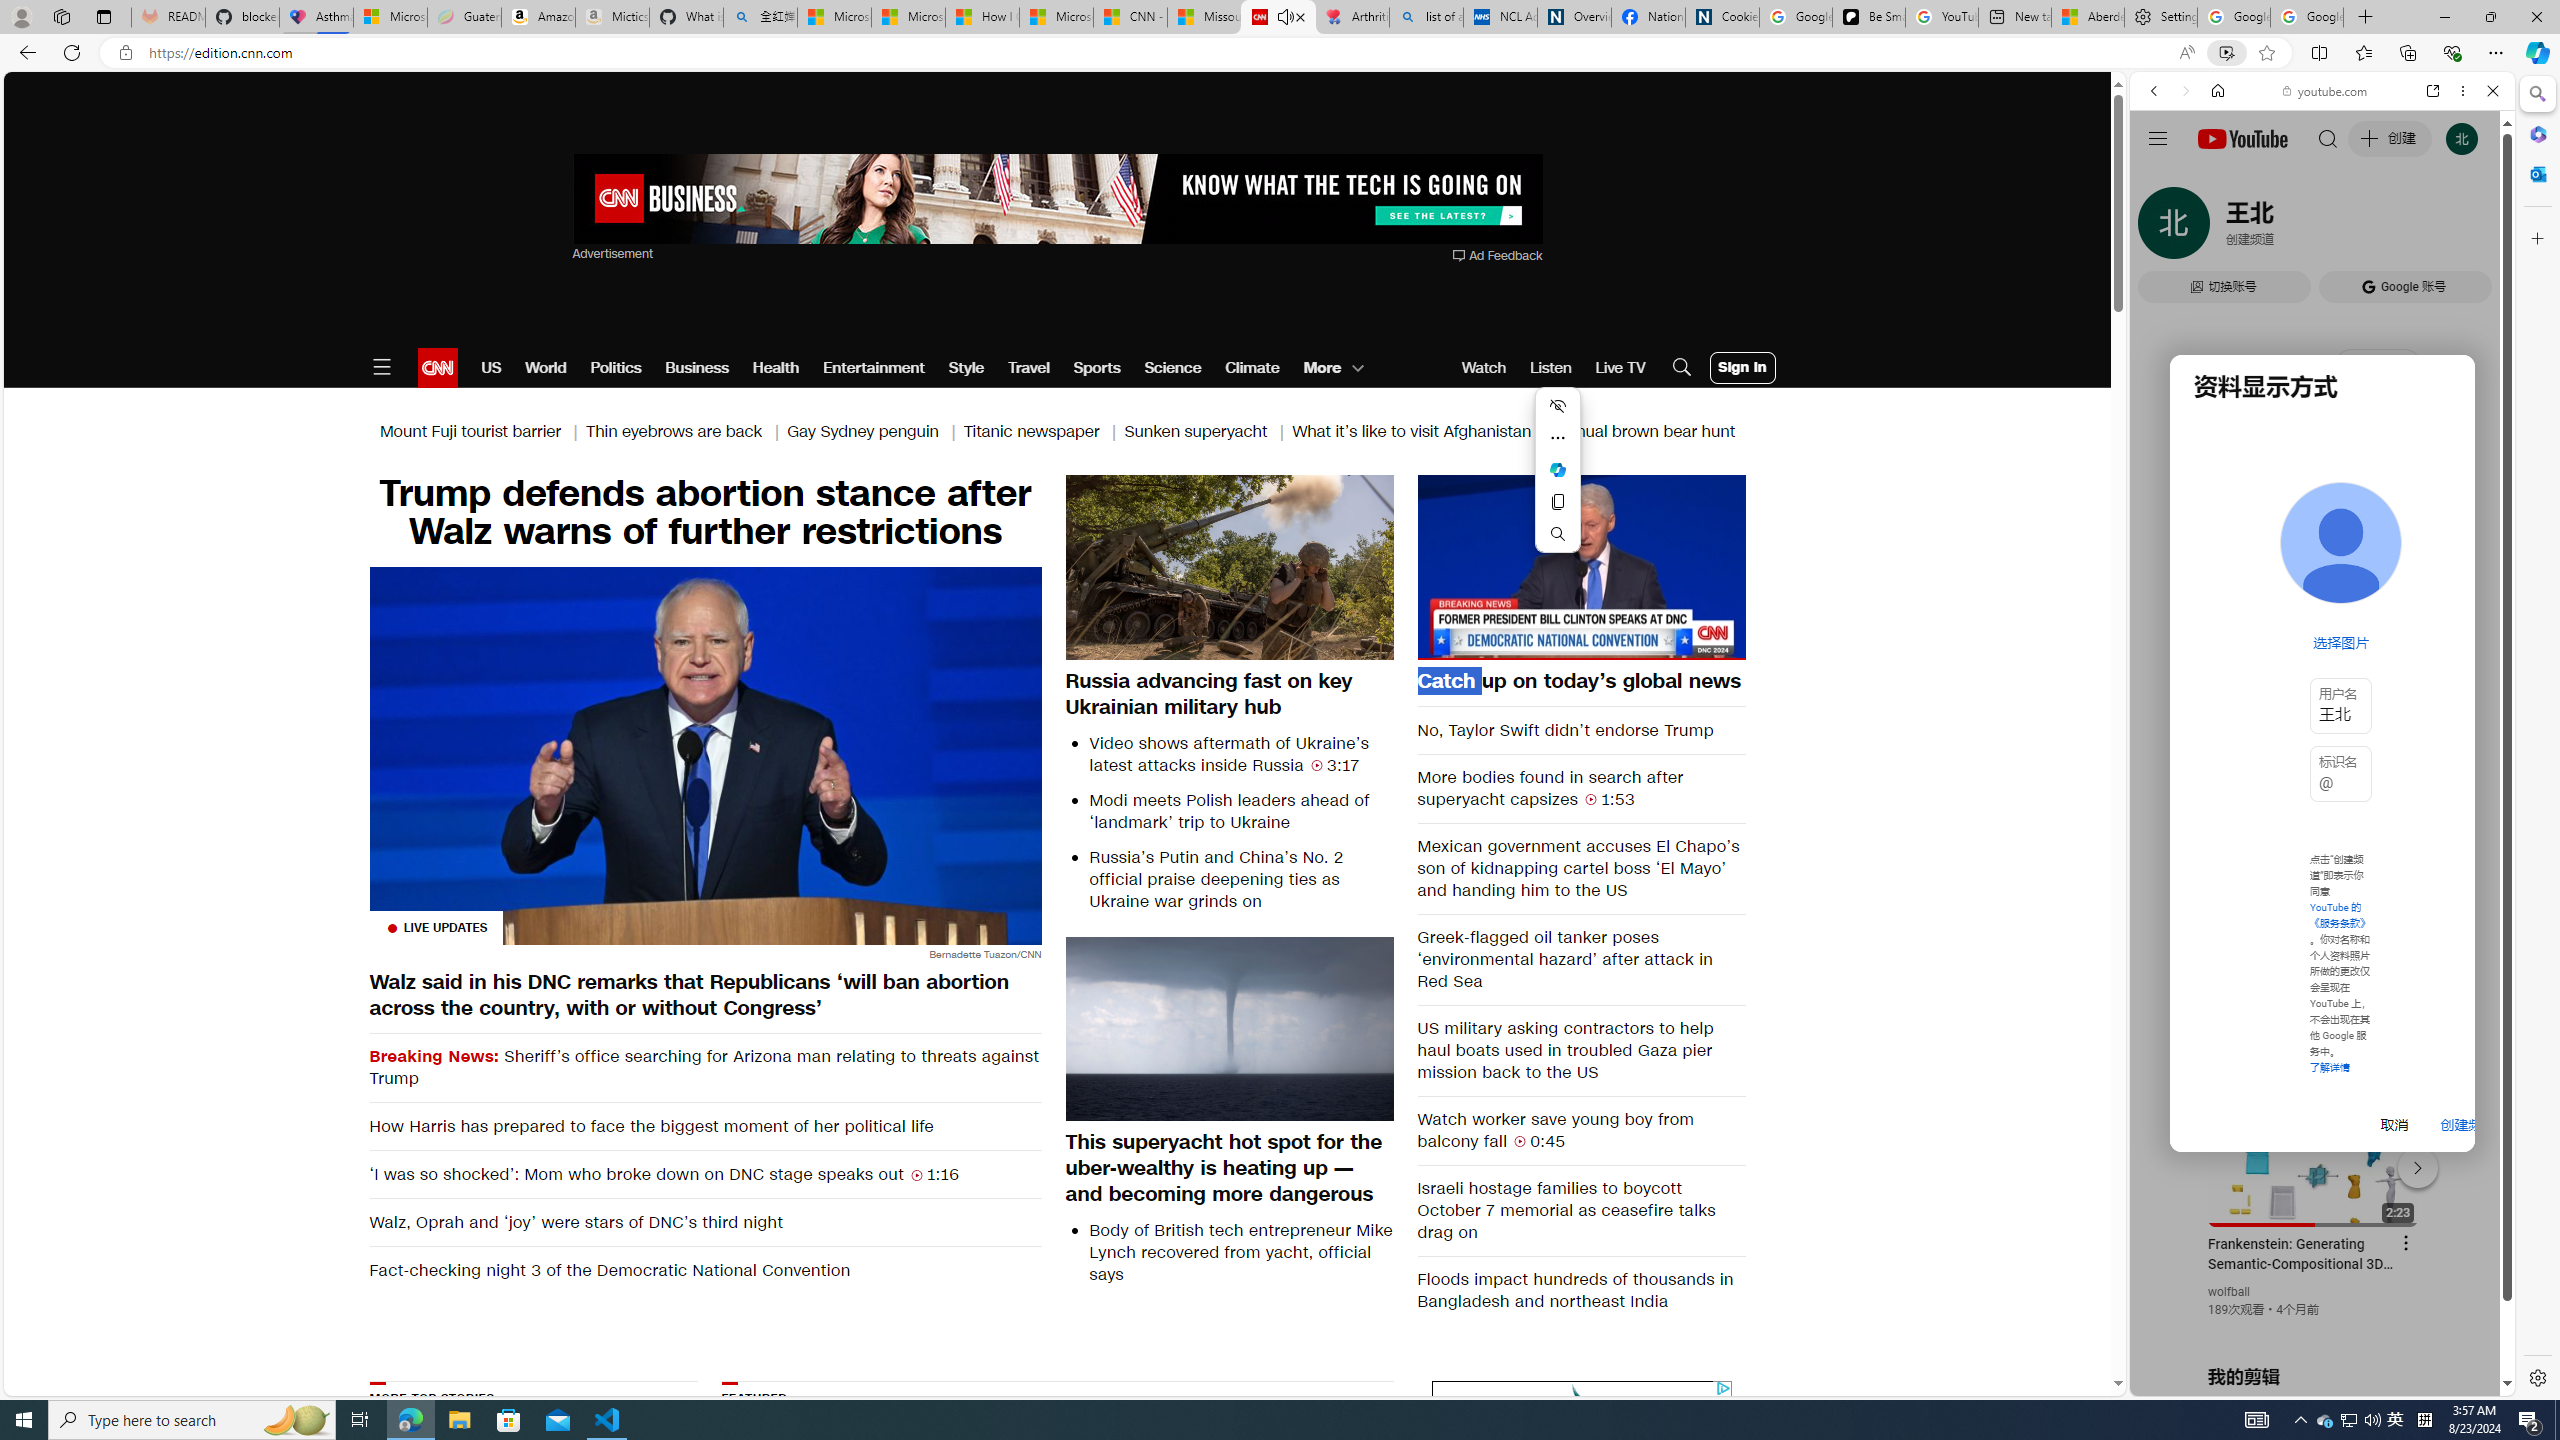  I want to click on wolfball, so click(2229, 1292).